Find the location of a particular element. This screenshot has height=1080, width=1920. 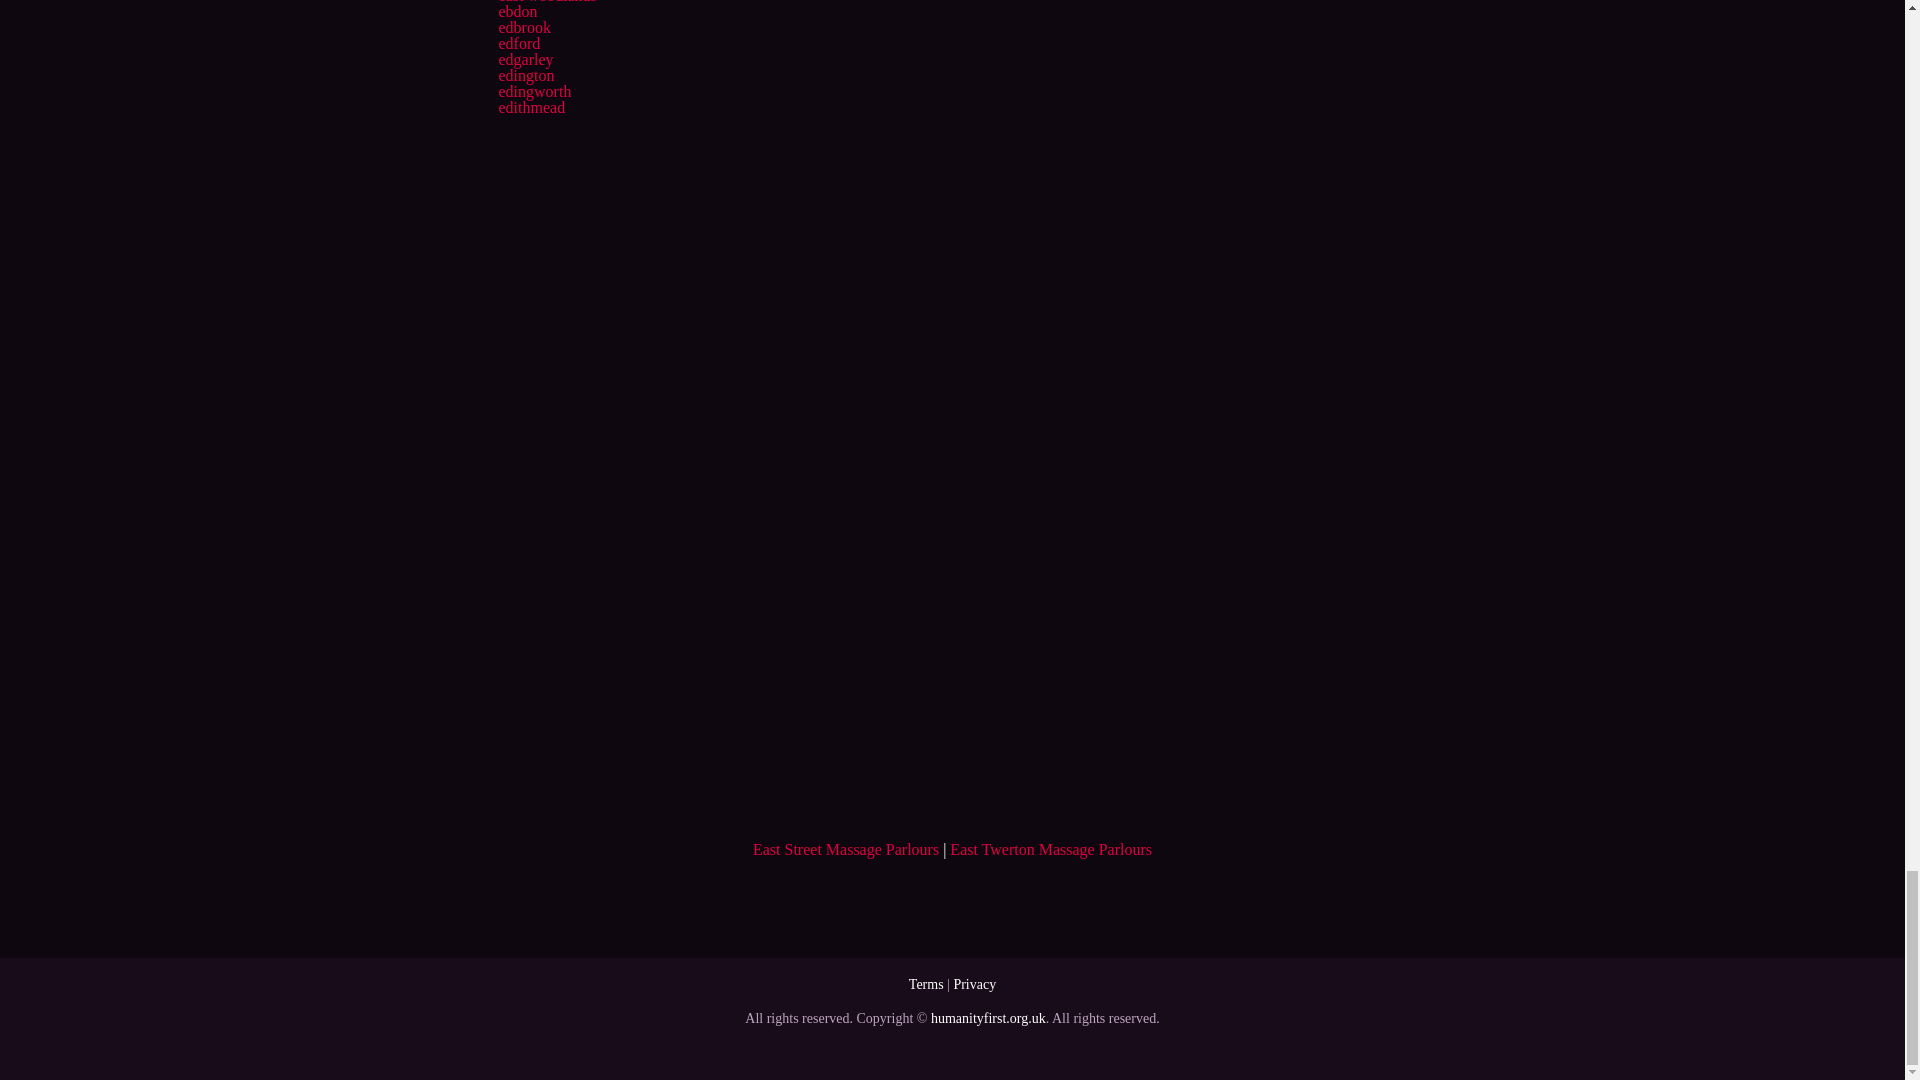

edithmead is located at coordinates (530, 107).